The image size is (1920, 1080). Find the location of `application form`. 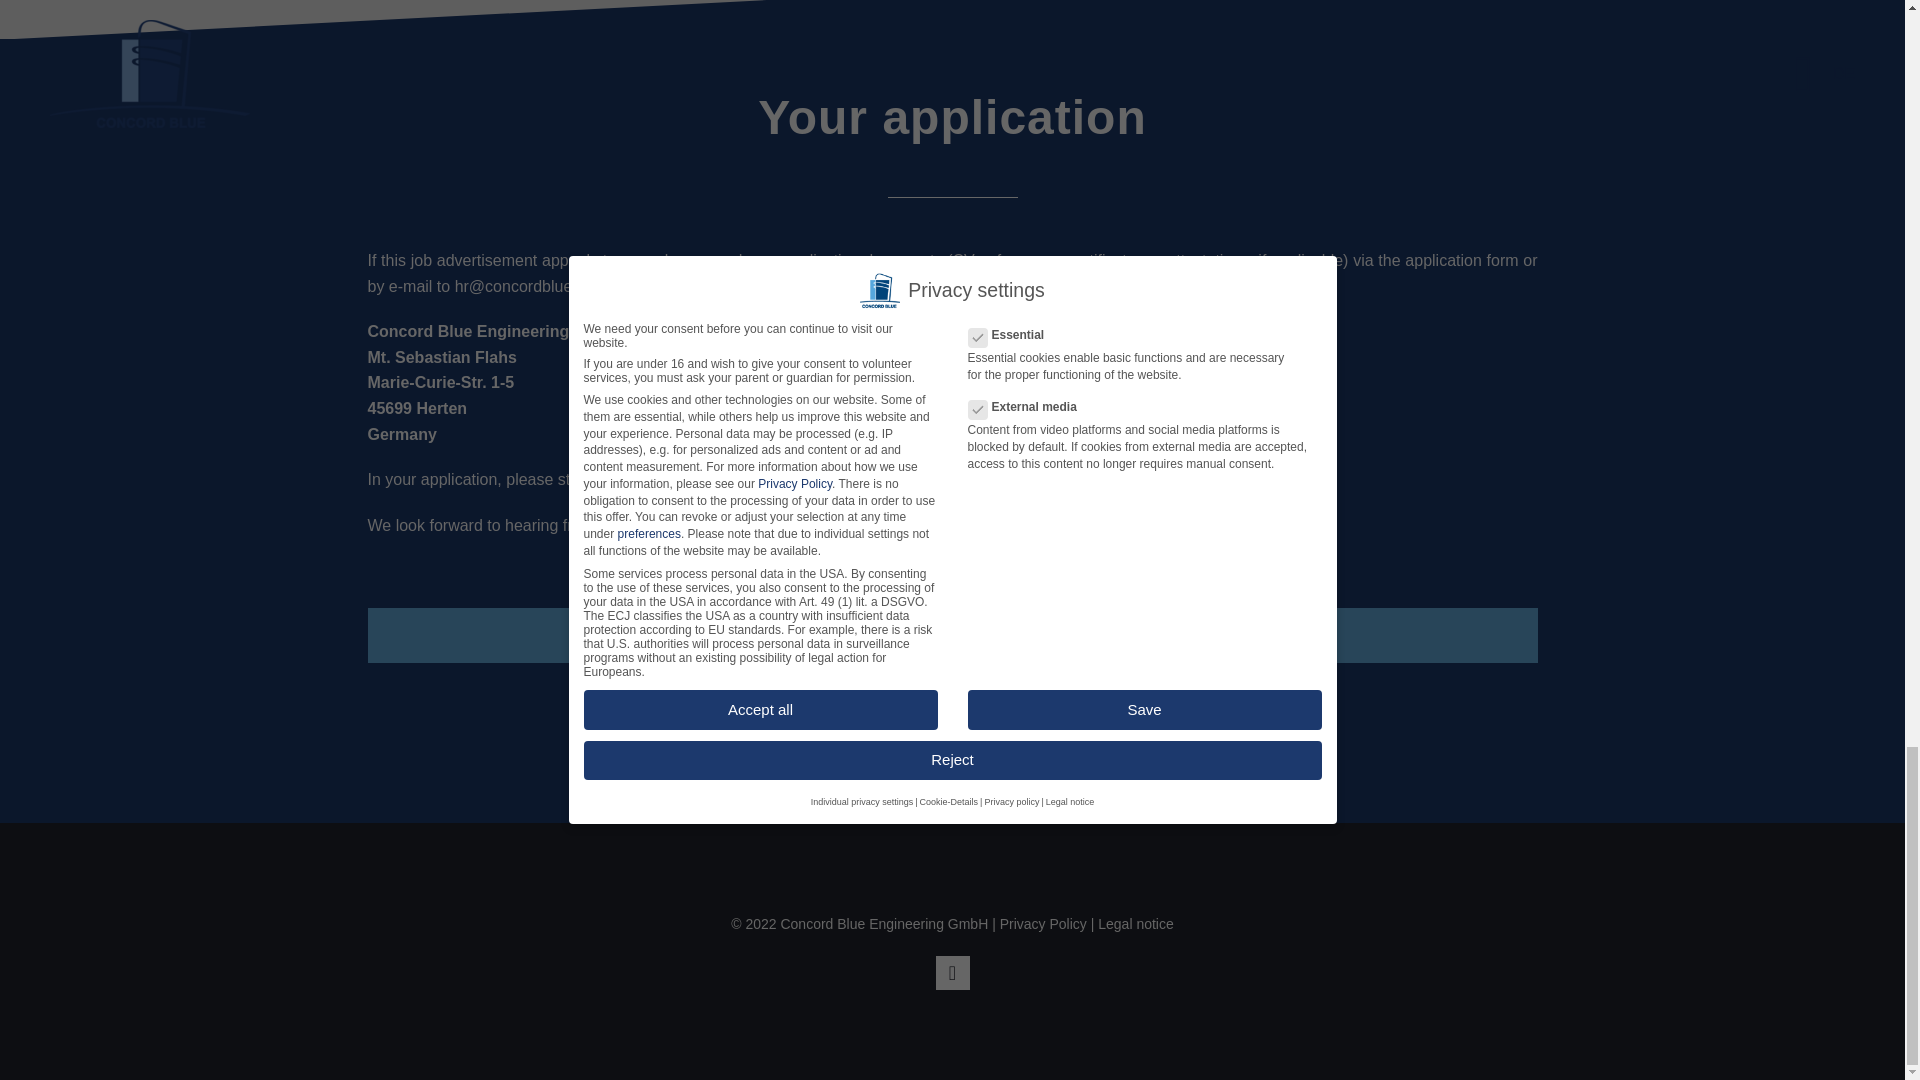

application form is located at coordinates (1462, 260).